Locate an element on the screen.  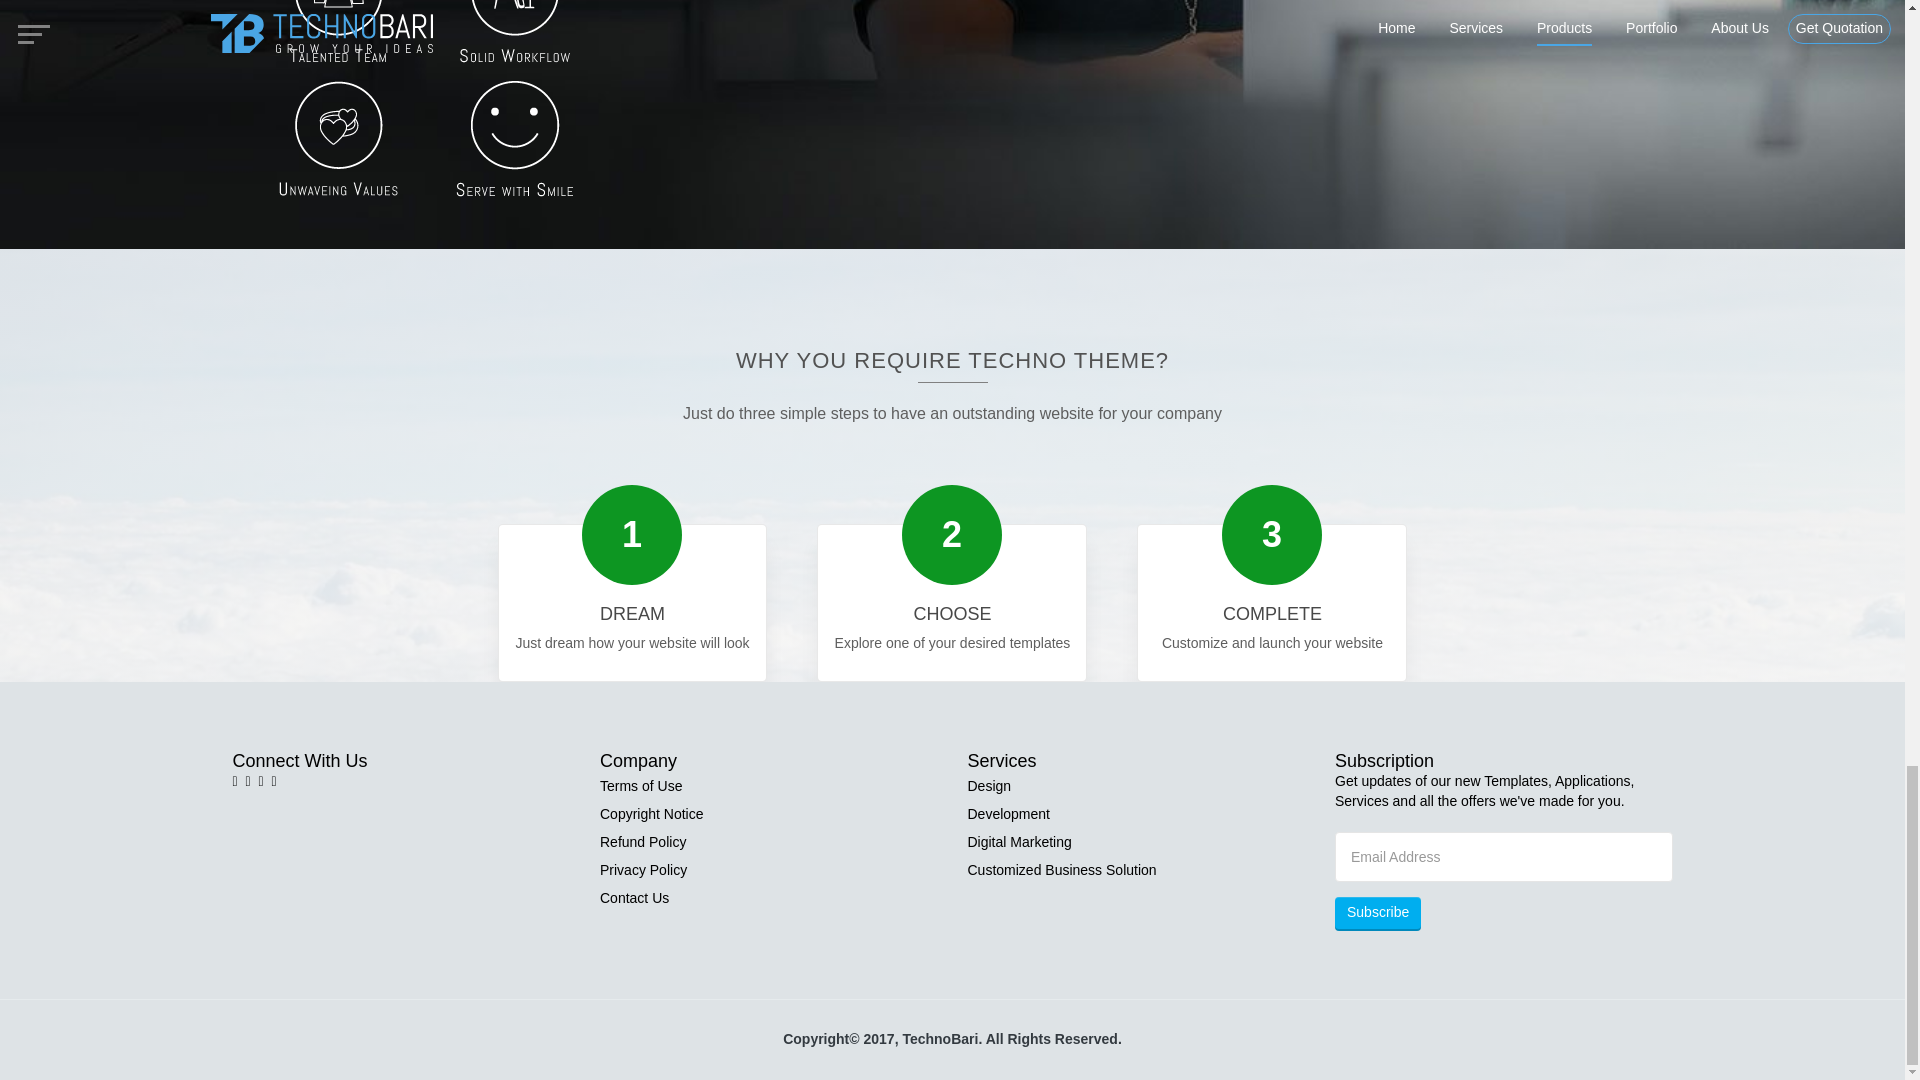
Design is located at coordinates (989, 786).